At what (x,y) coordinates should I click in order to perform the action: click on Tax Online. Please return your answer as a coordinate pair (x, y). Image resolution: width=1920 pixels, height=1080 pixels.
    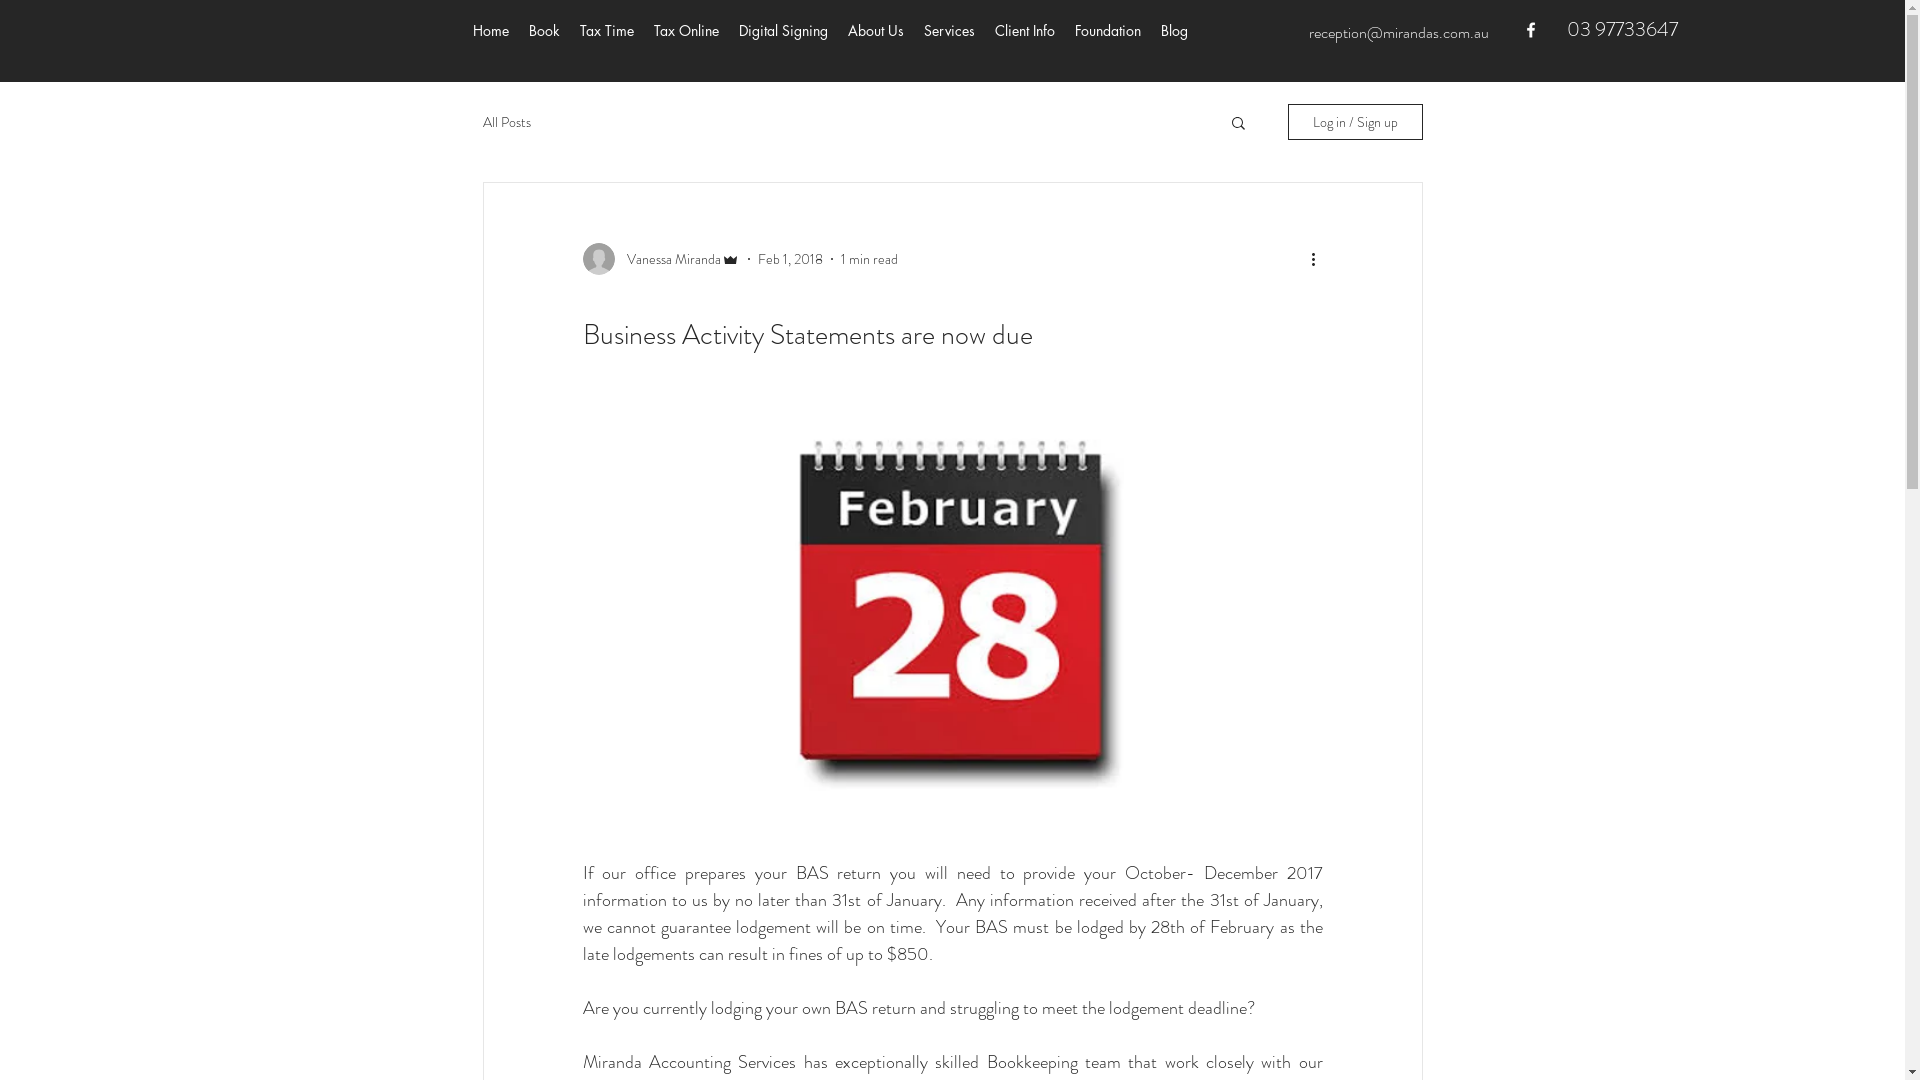
    Looking at the image, I should click on (686, 31).